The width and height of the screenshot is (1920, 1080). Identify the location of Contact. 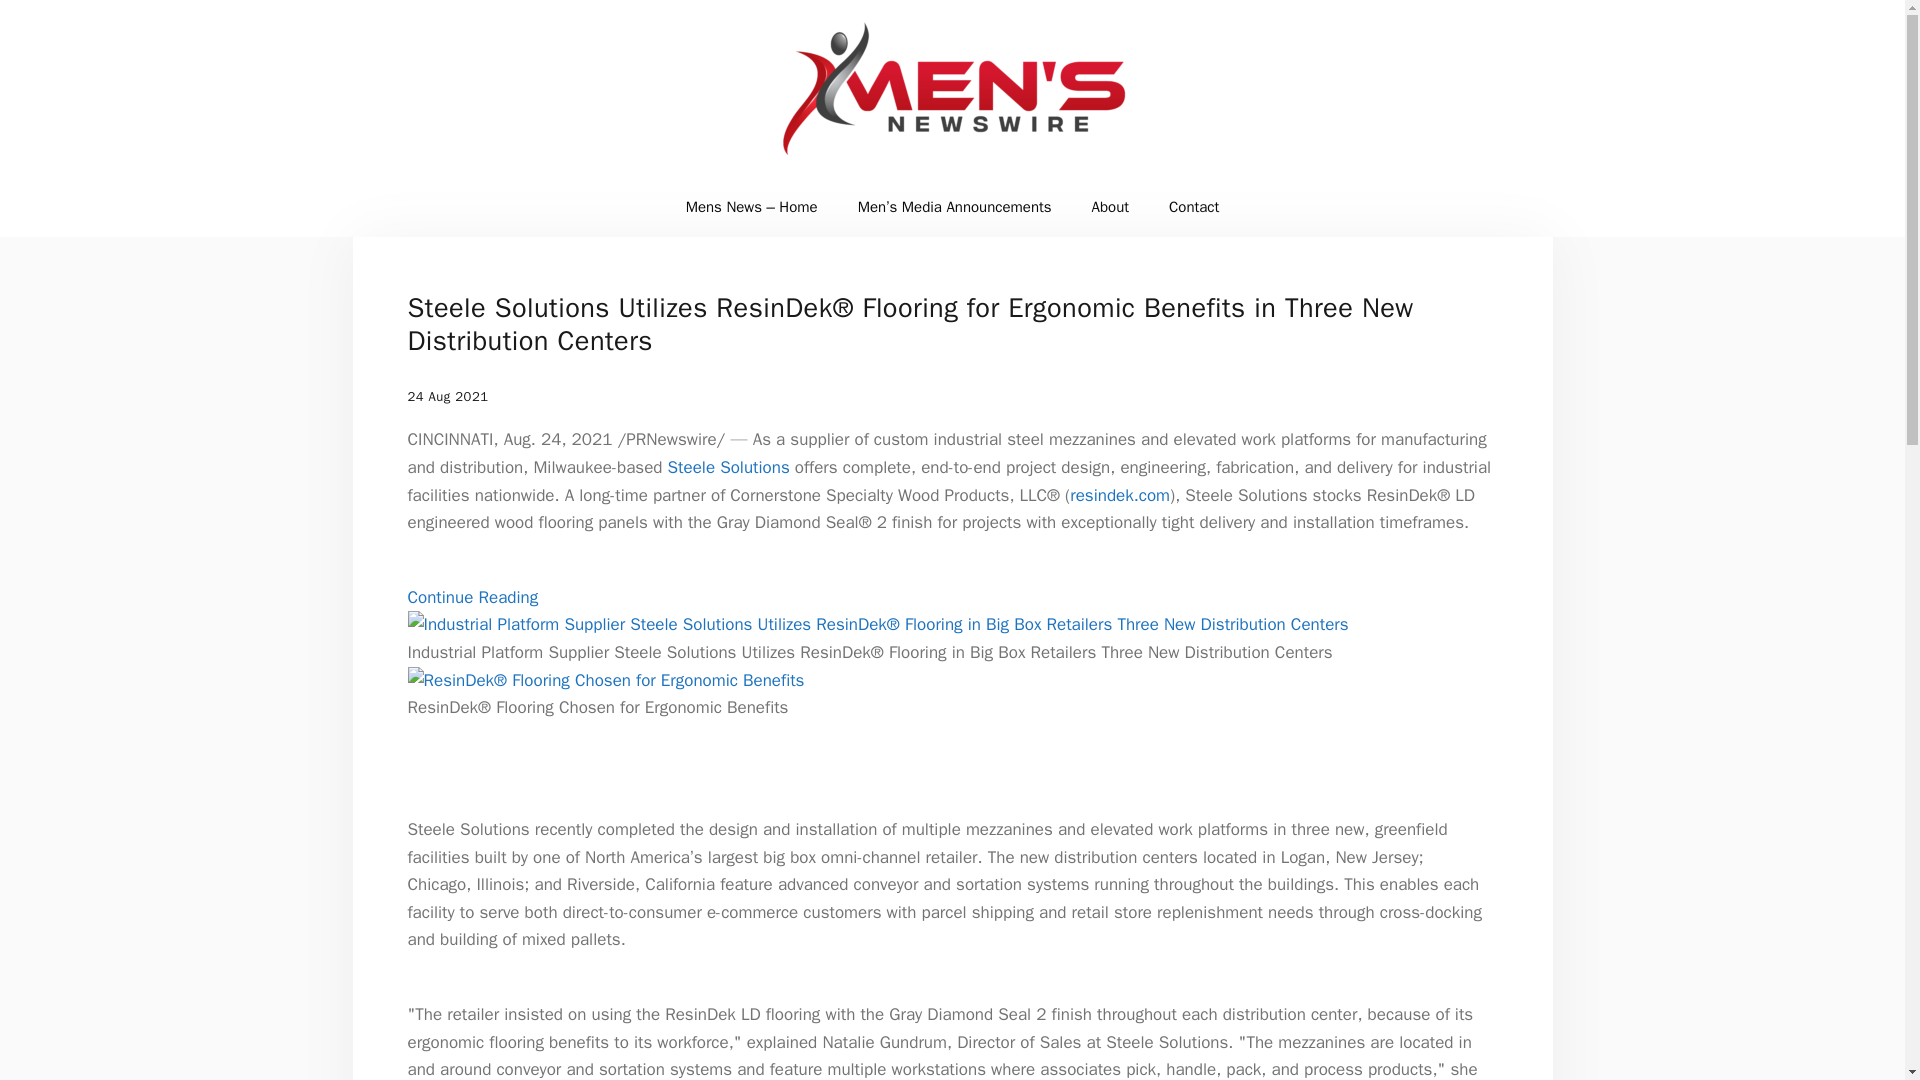
(1193, 206).